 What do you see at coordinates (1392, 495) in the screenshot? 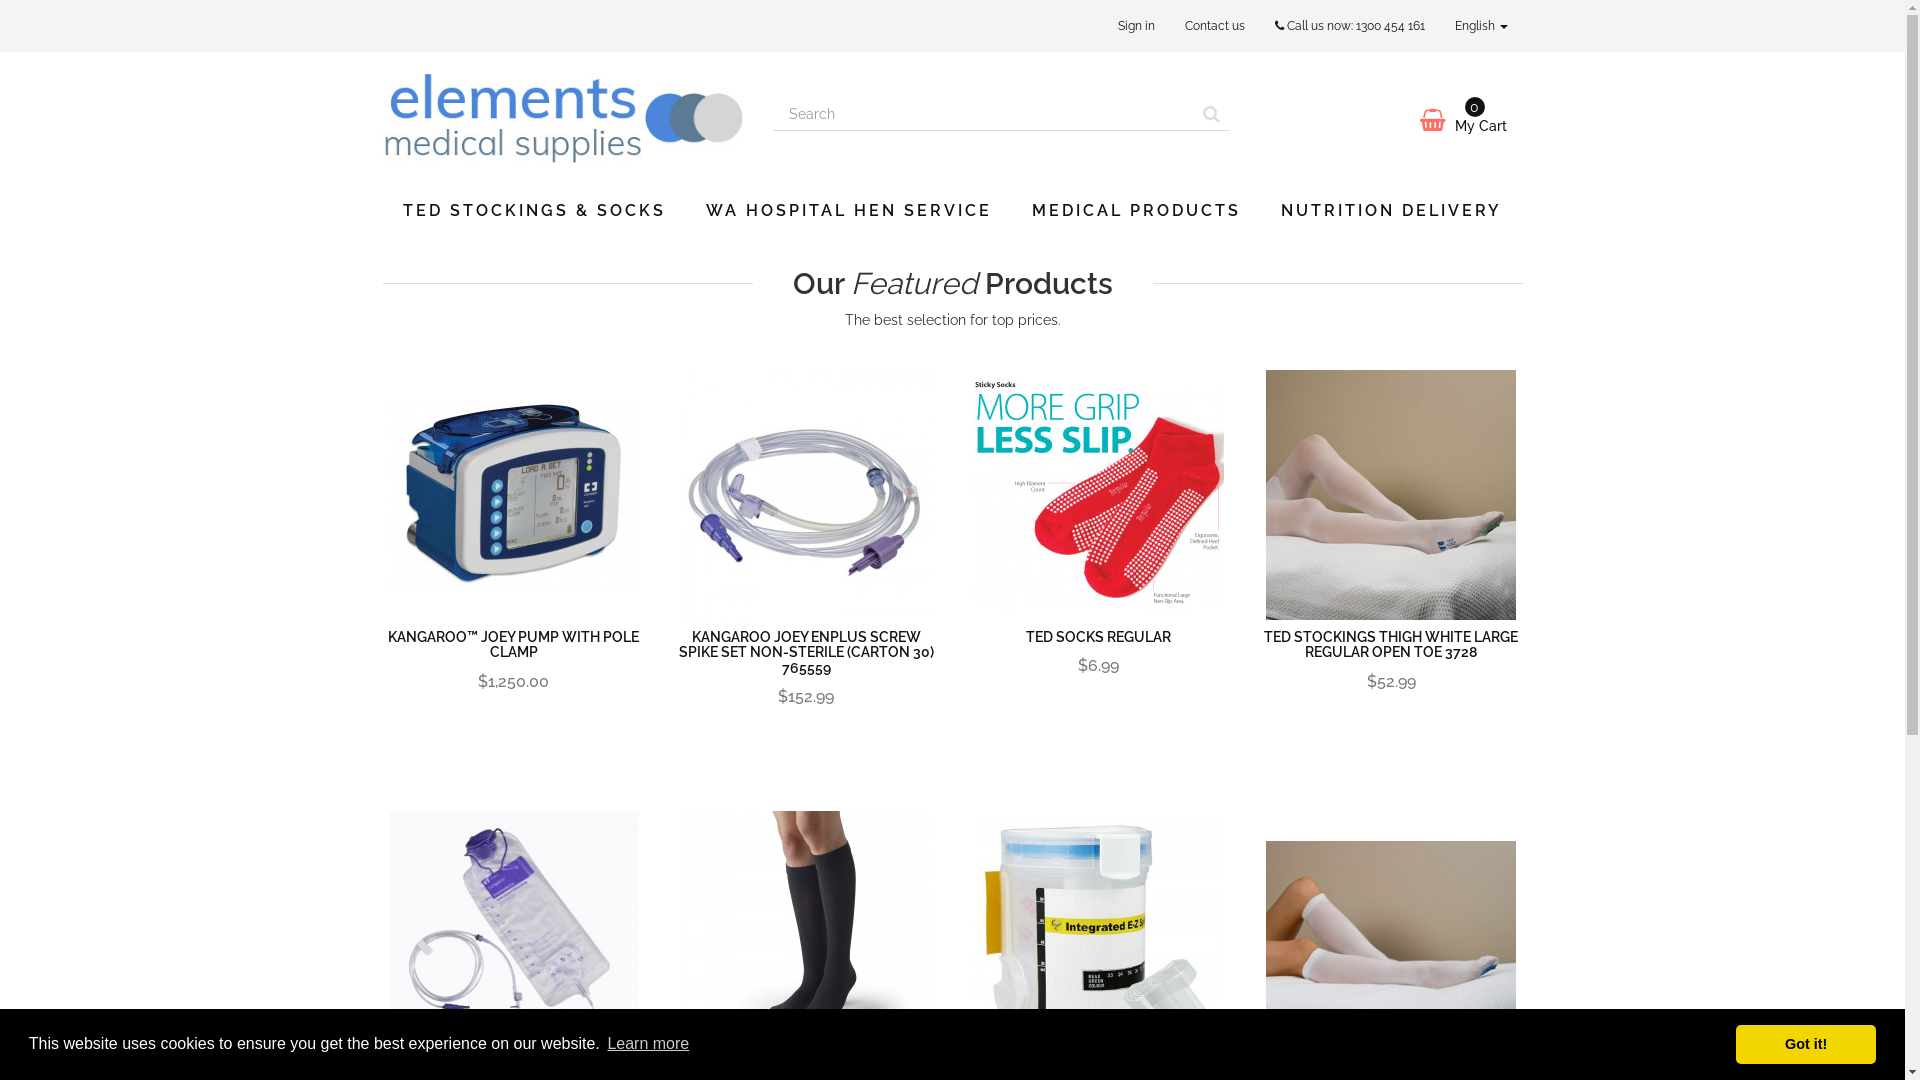
I see `Ted Stockings Thigh White Large Regular Open Toe 3728` at bounding box center [1392, 495].